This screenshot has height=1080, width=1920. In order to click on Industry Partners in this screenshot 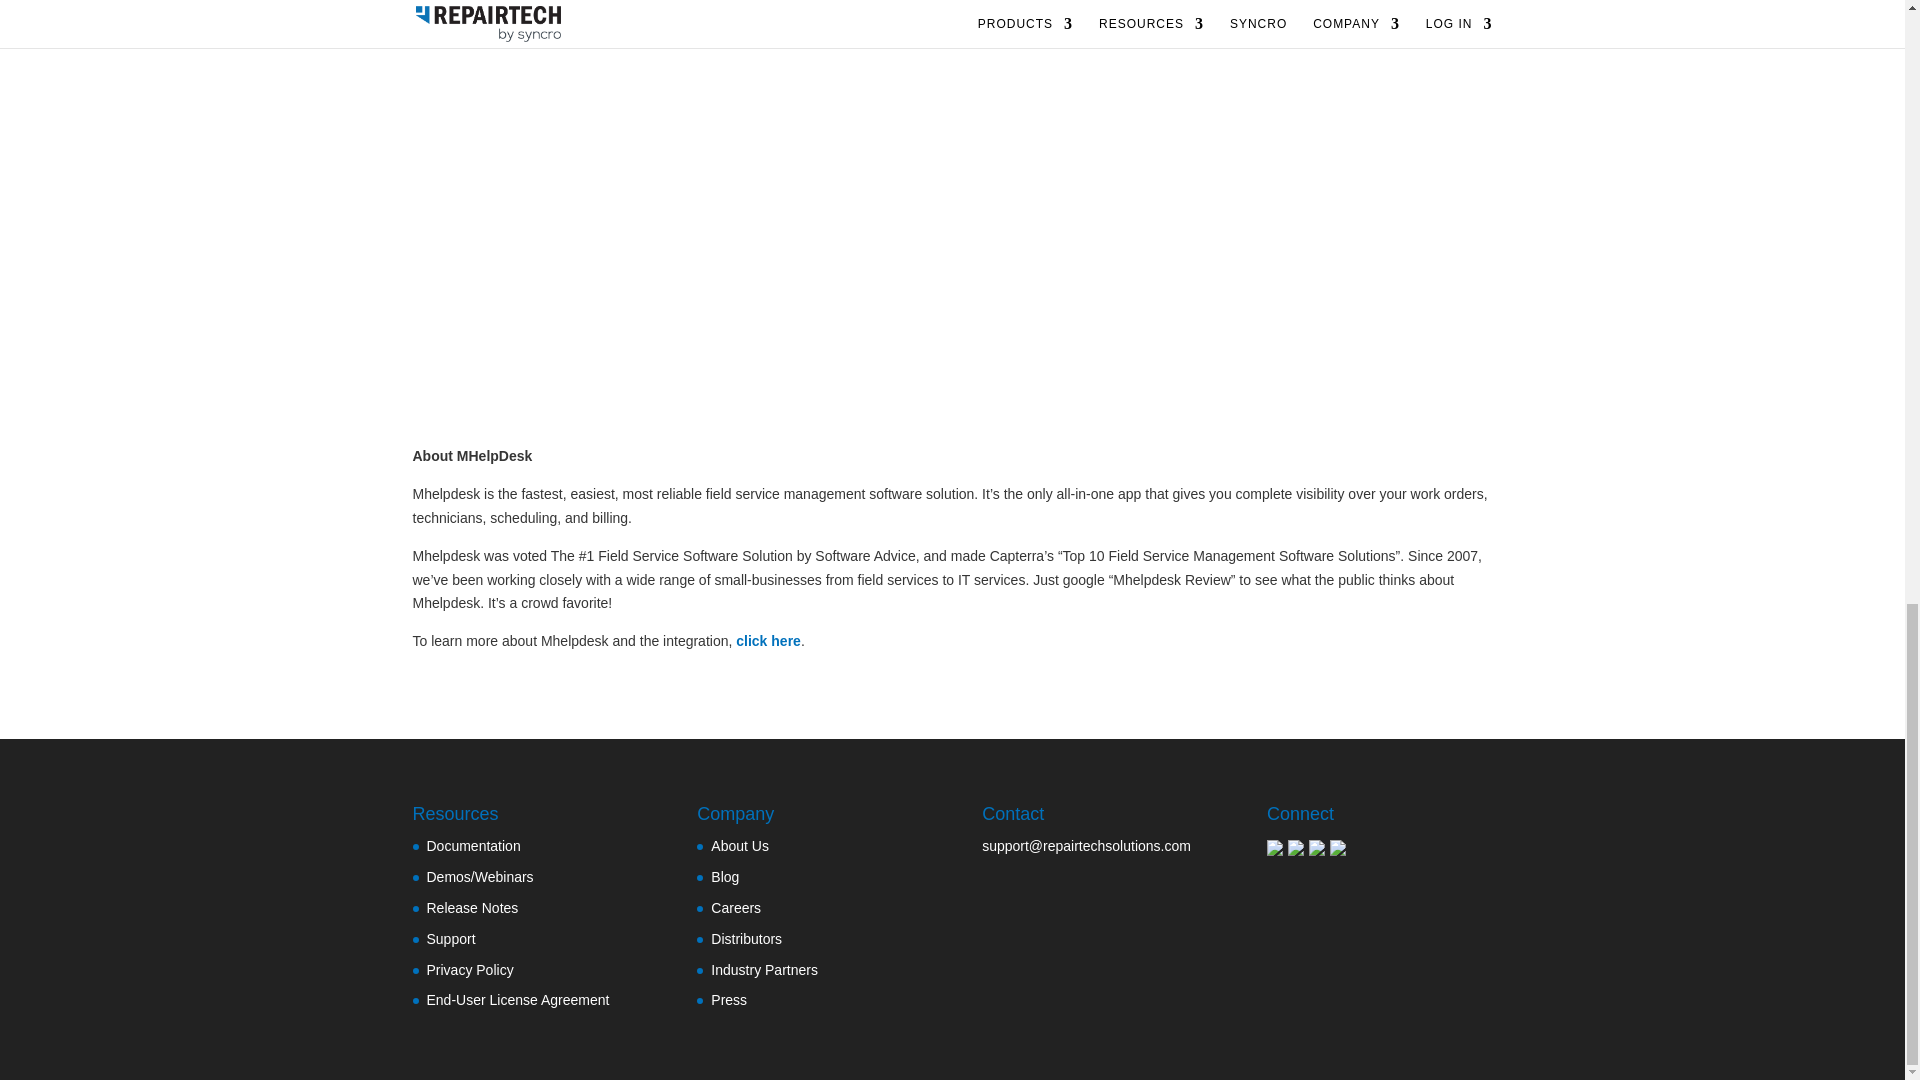, I will do `click(764, 970)`.